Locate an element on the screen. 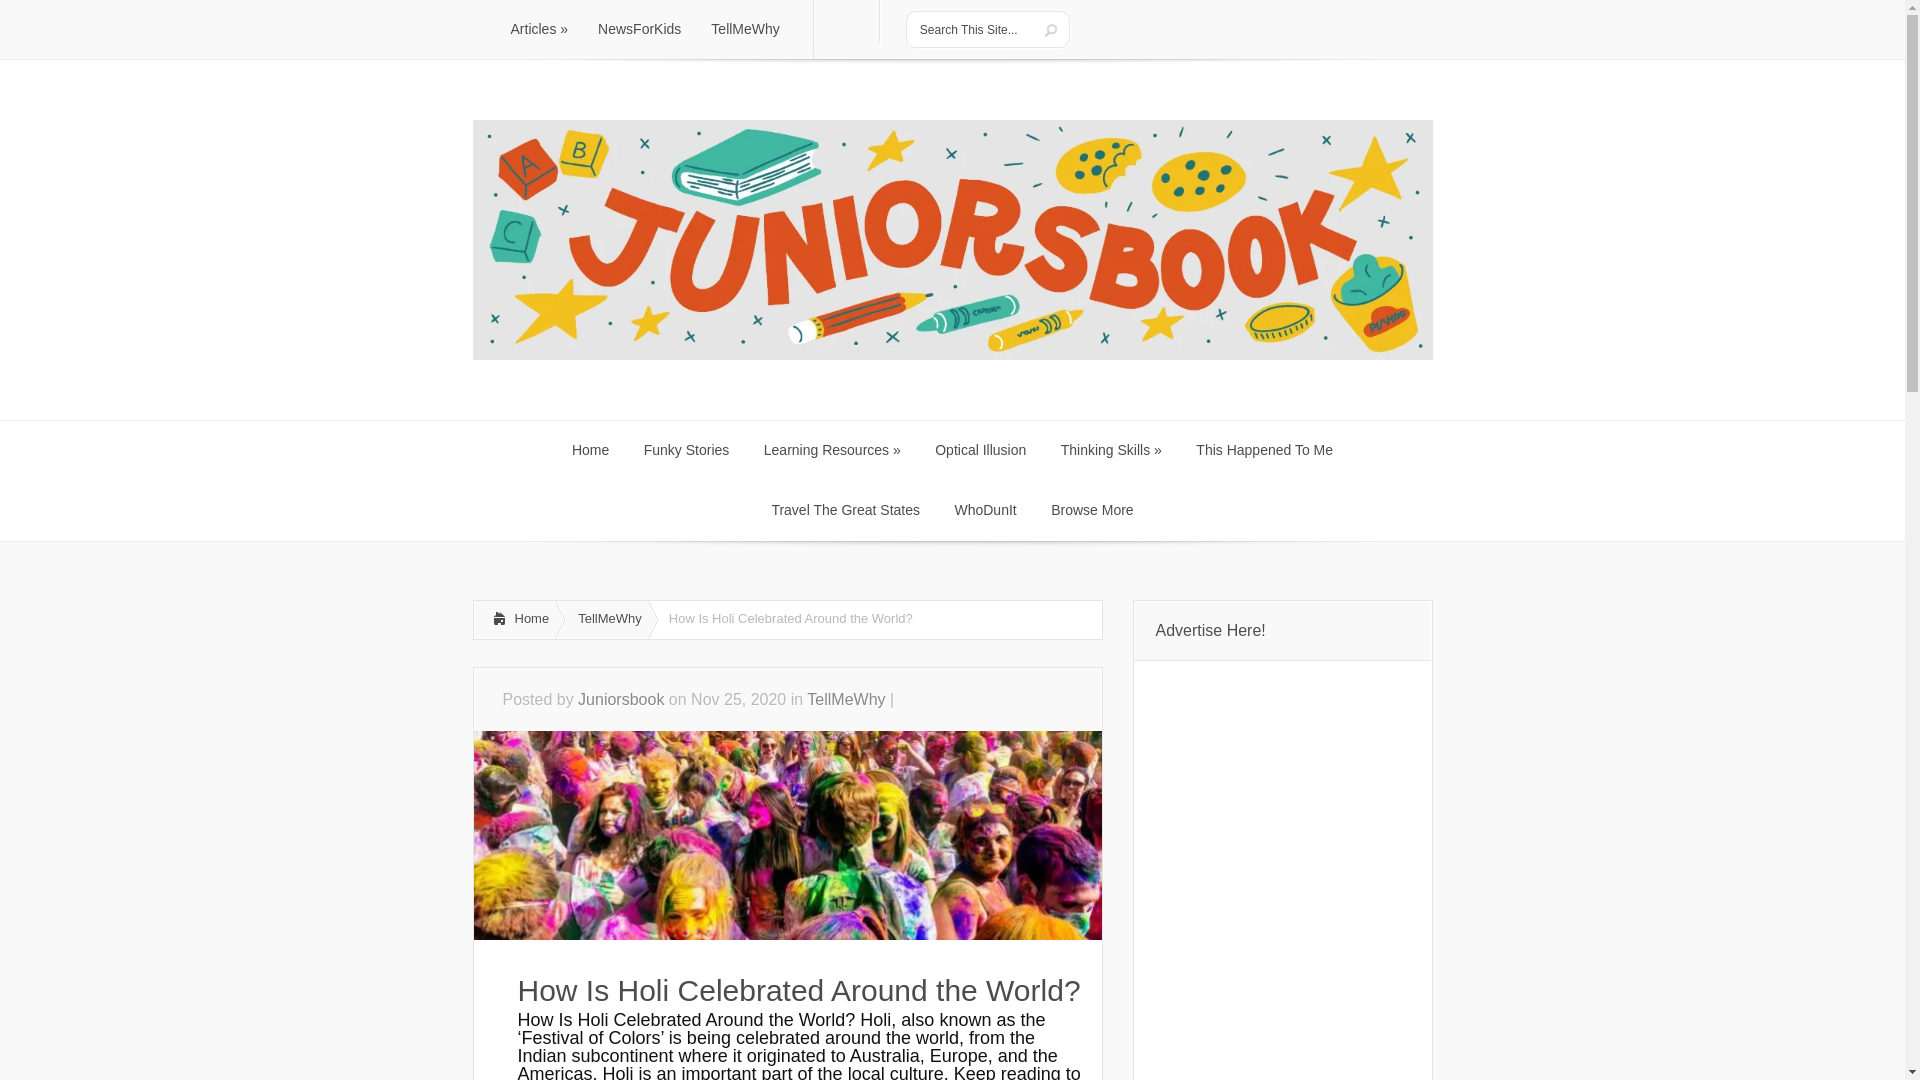 The height and width of the screenshot is (1080, 1920). Funky Stories is located at coordinates (686, 450).